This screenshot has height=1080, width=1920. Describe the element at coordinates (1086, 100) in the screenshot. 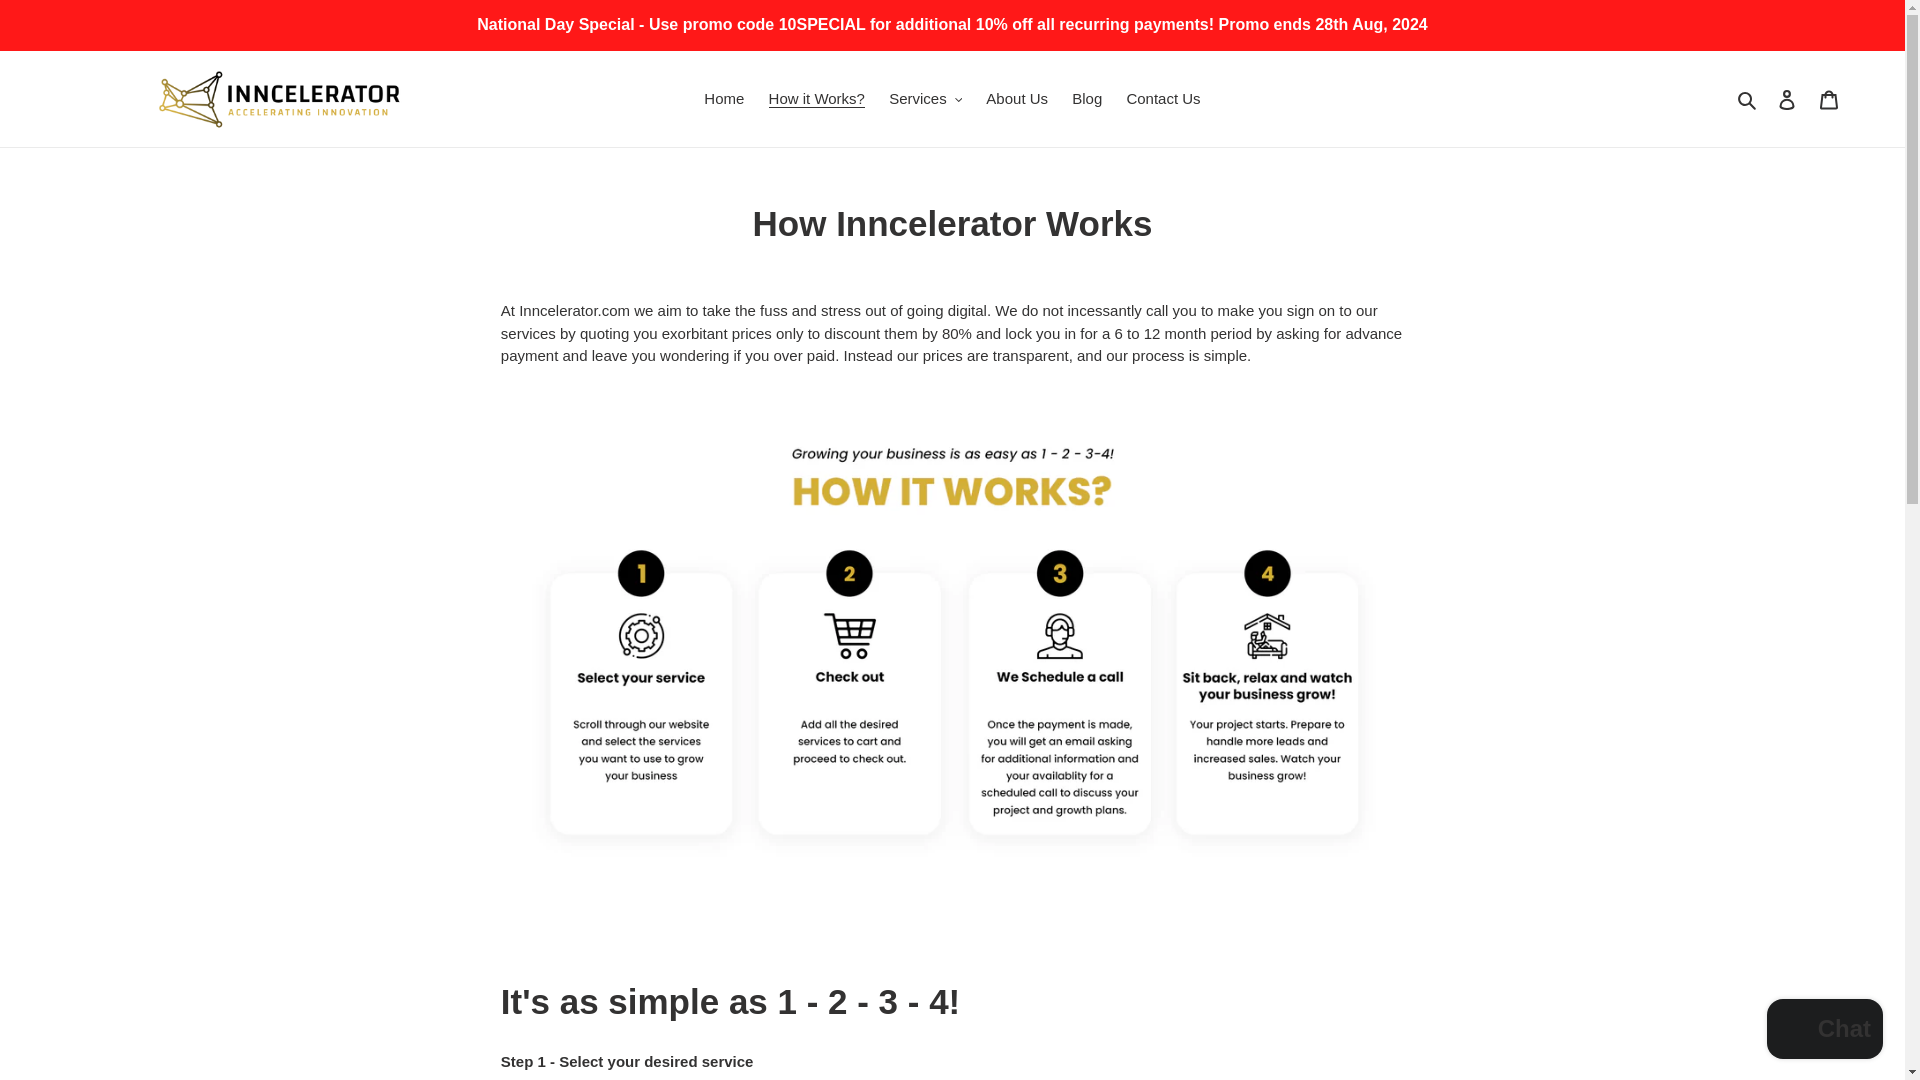

I see `Blog` at that location.